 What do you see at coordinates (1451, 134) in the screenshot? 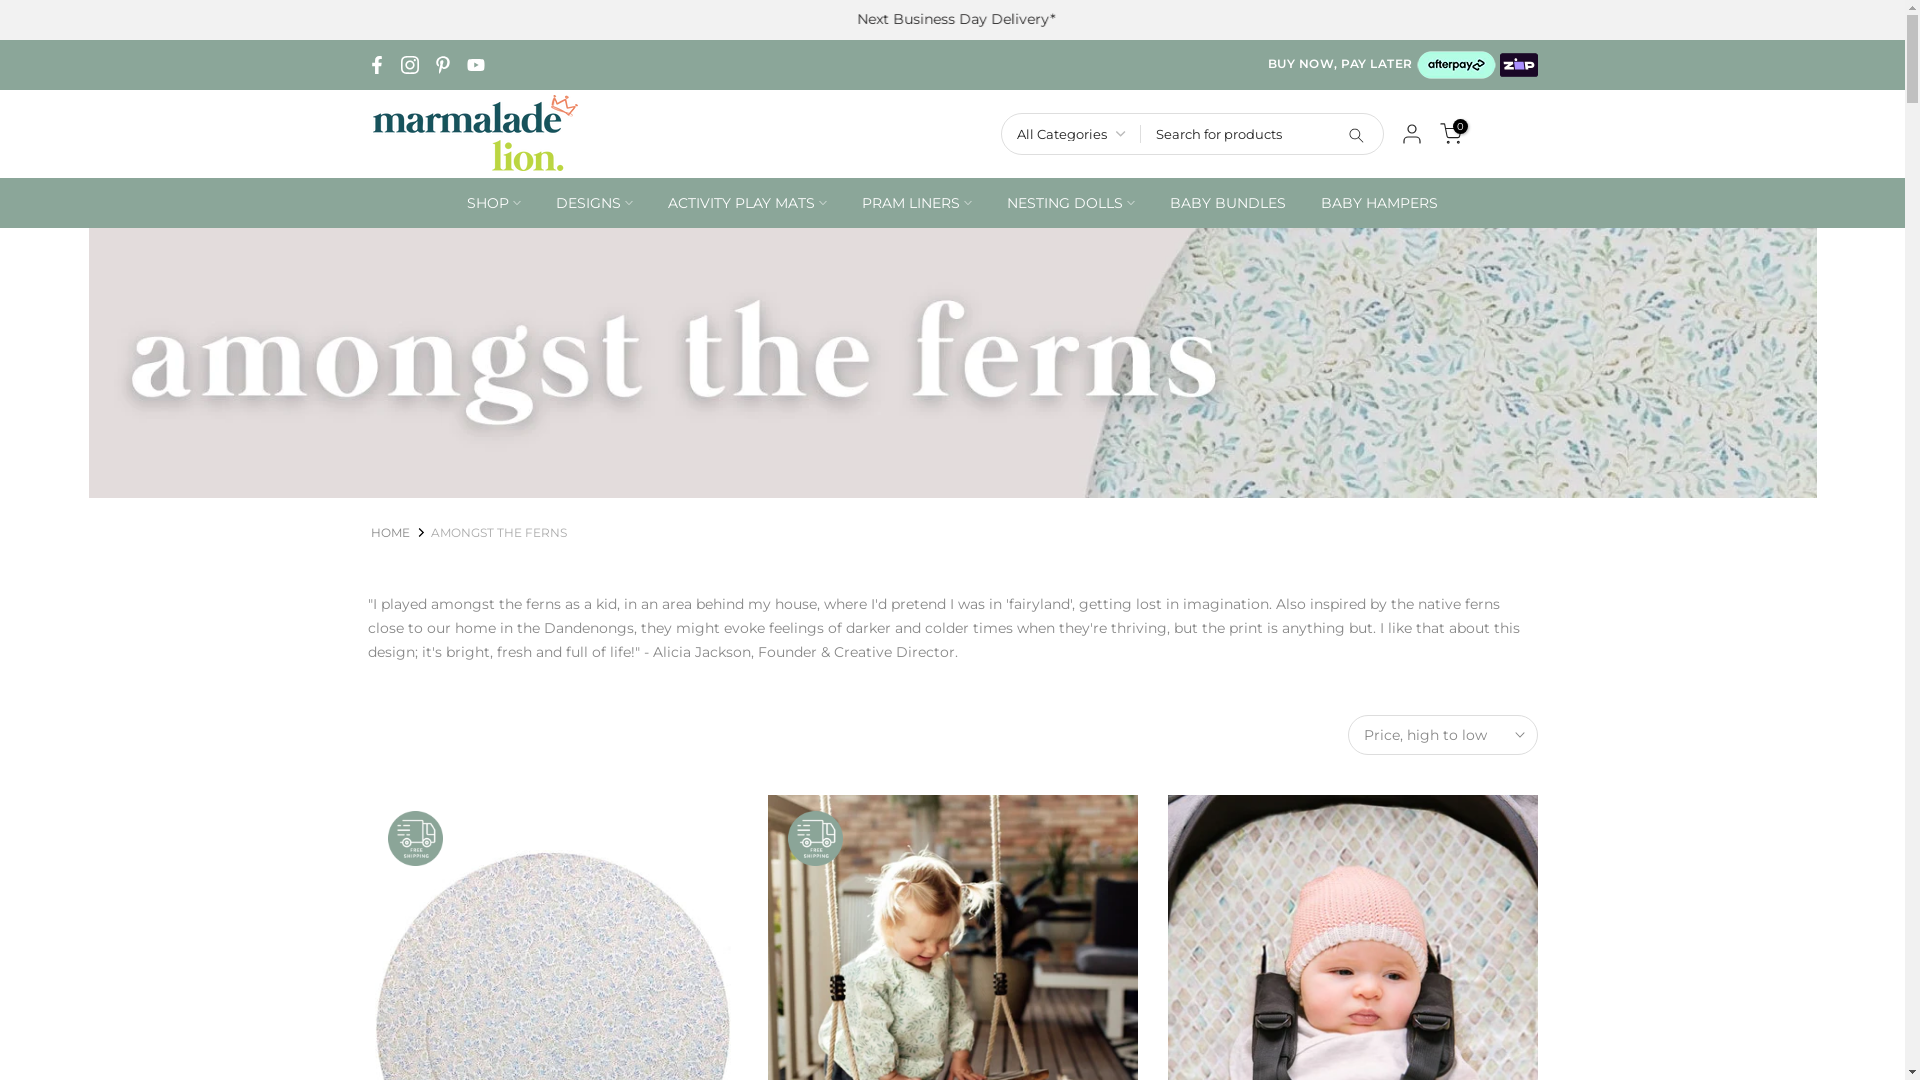
I see `0` at bounding box center [1451, 134].